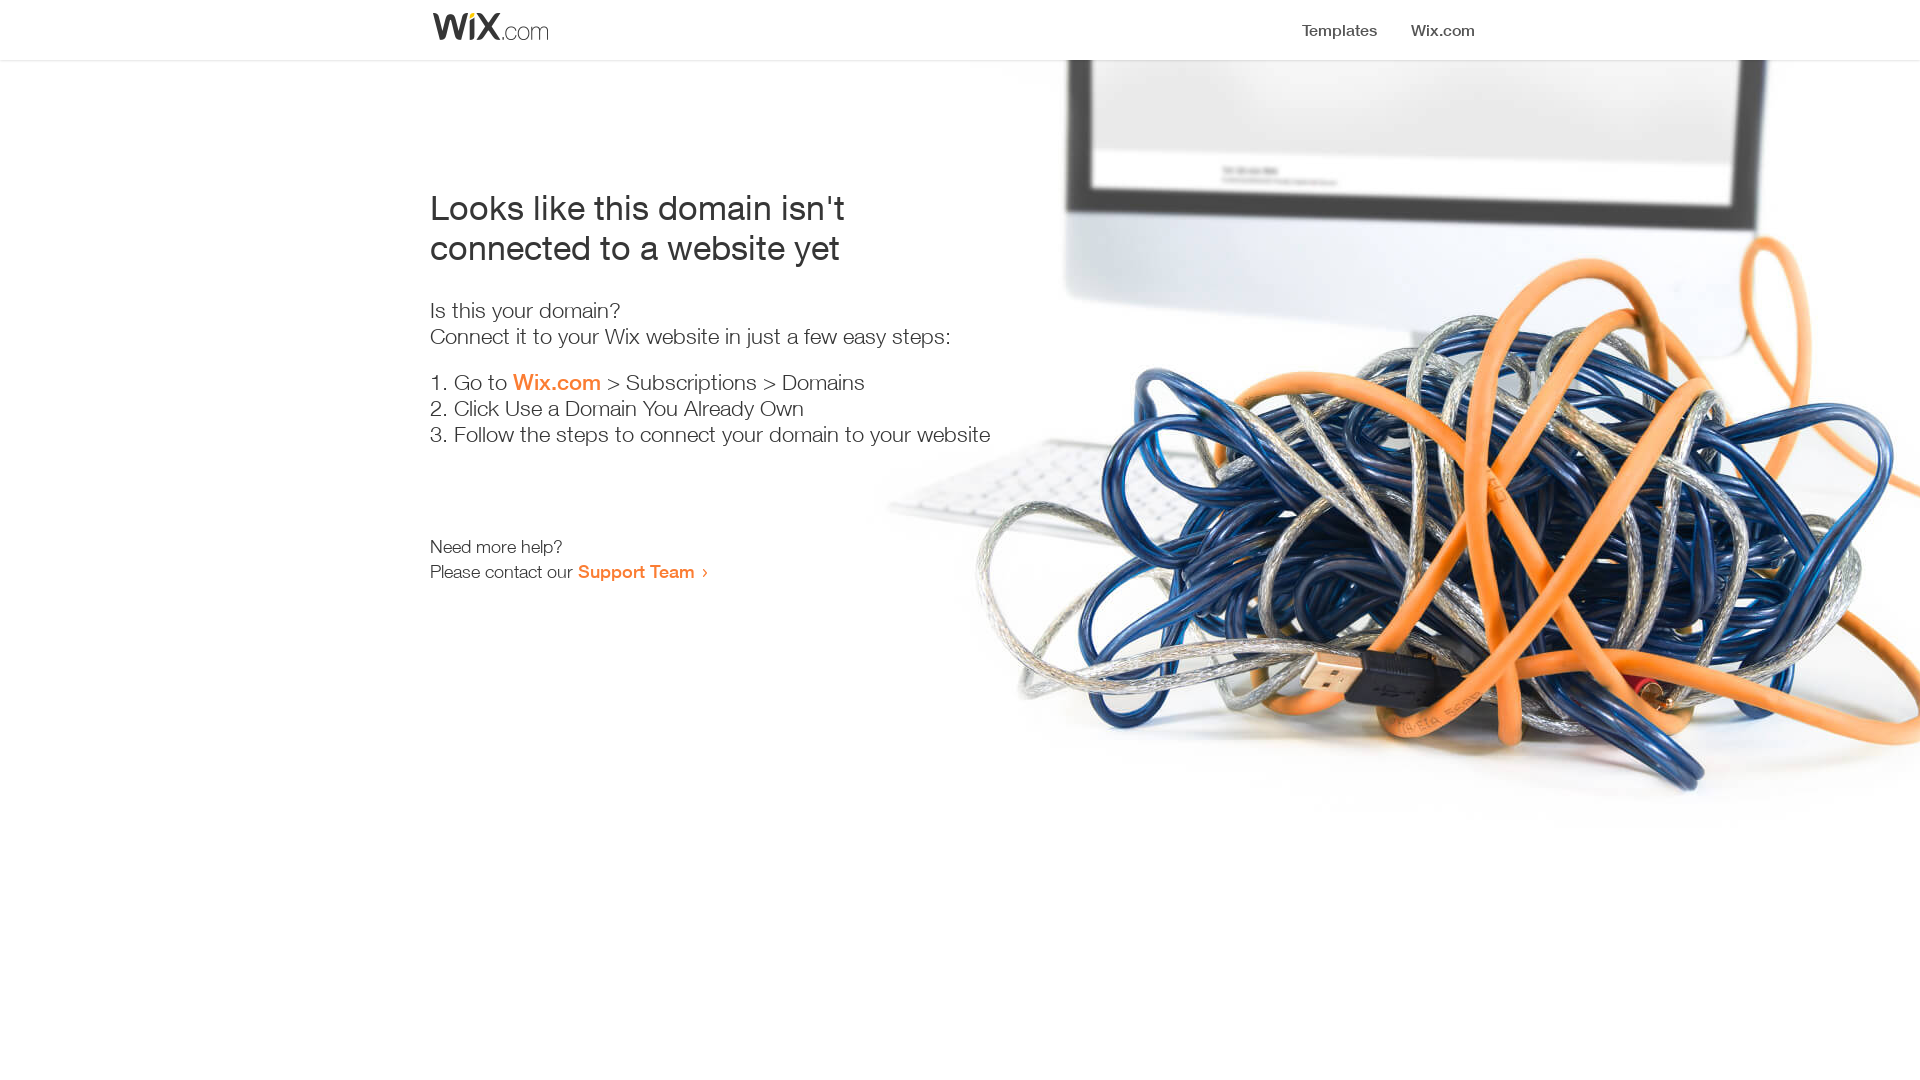 The width and height of the screenshot is (1920, 1080). I want to click on Wix.com, so click(557, 382).